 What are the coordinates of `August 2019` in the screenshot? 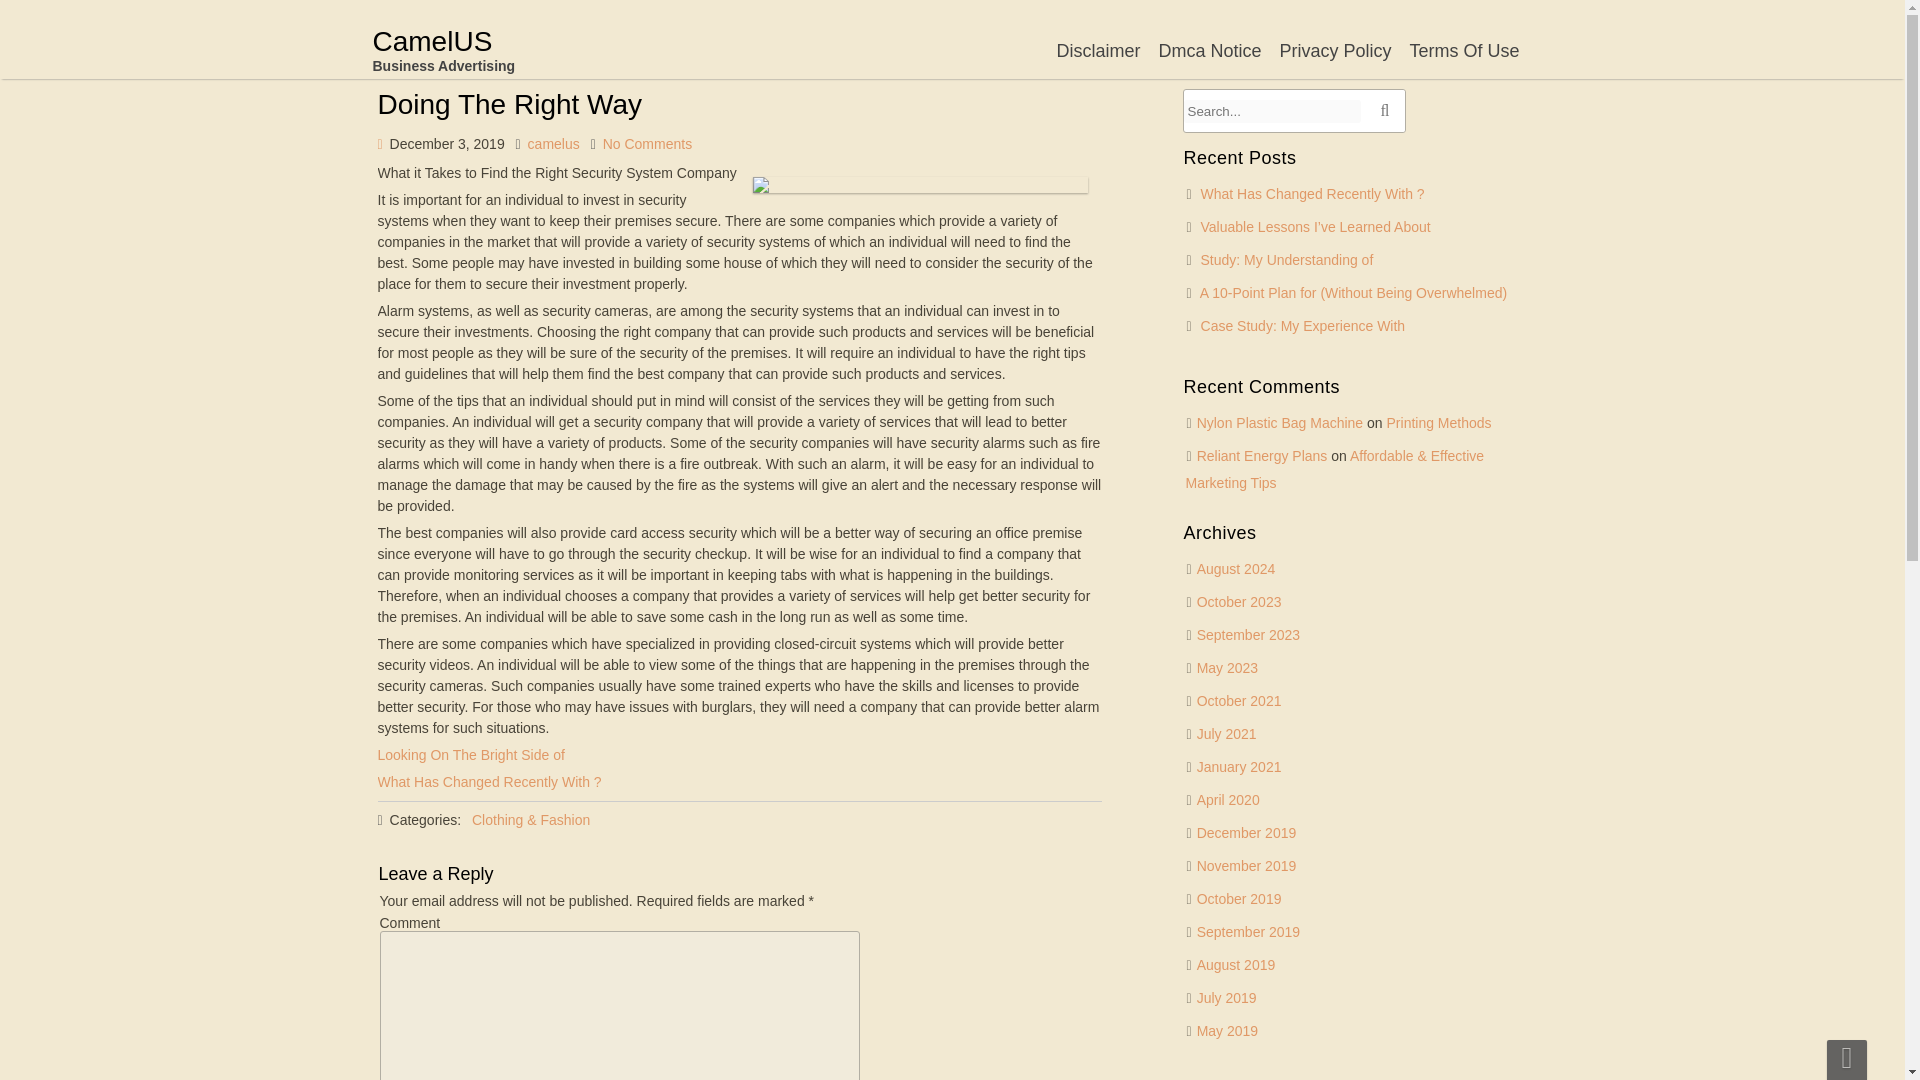 It's located at (1236, 964).